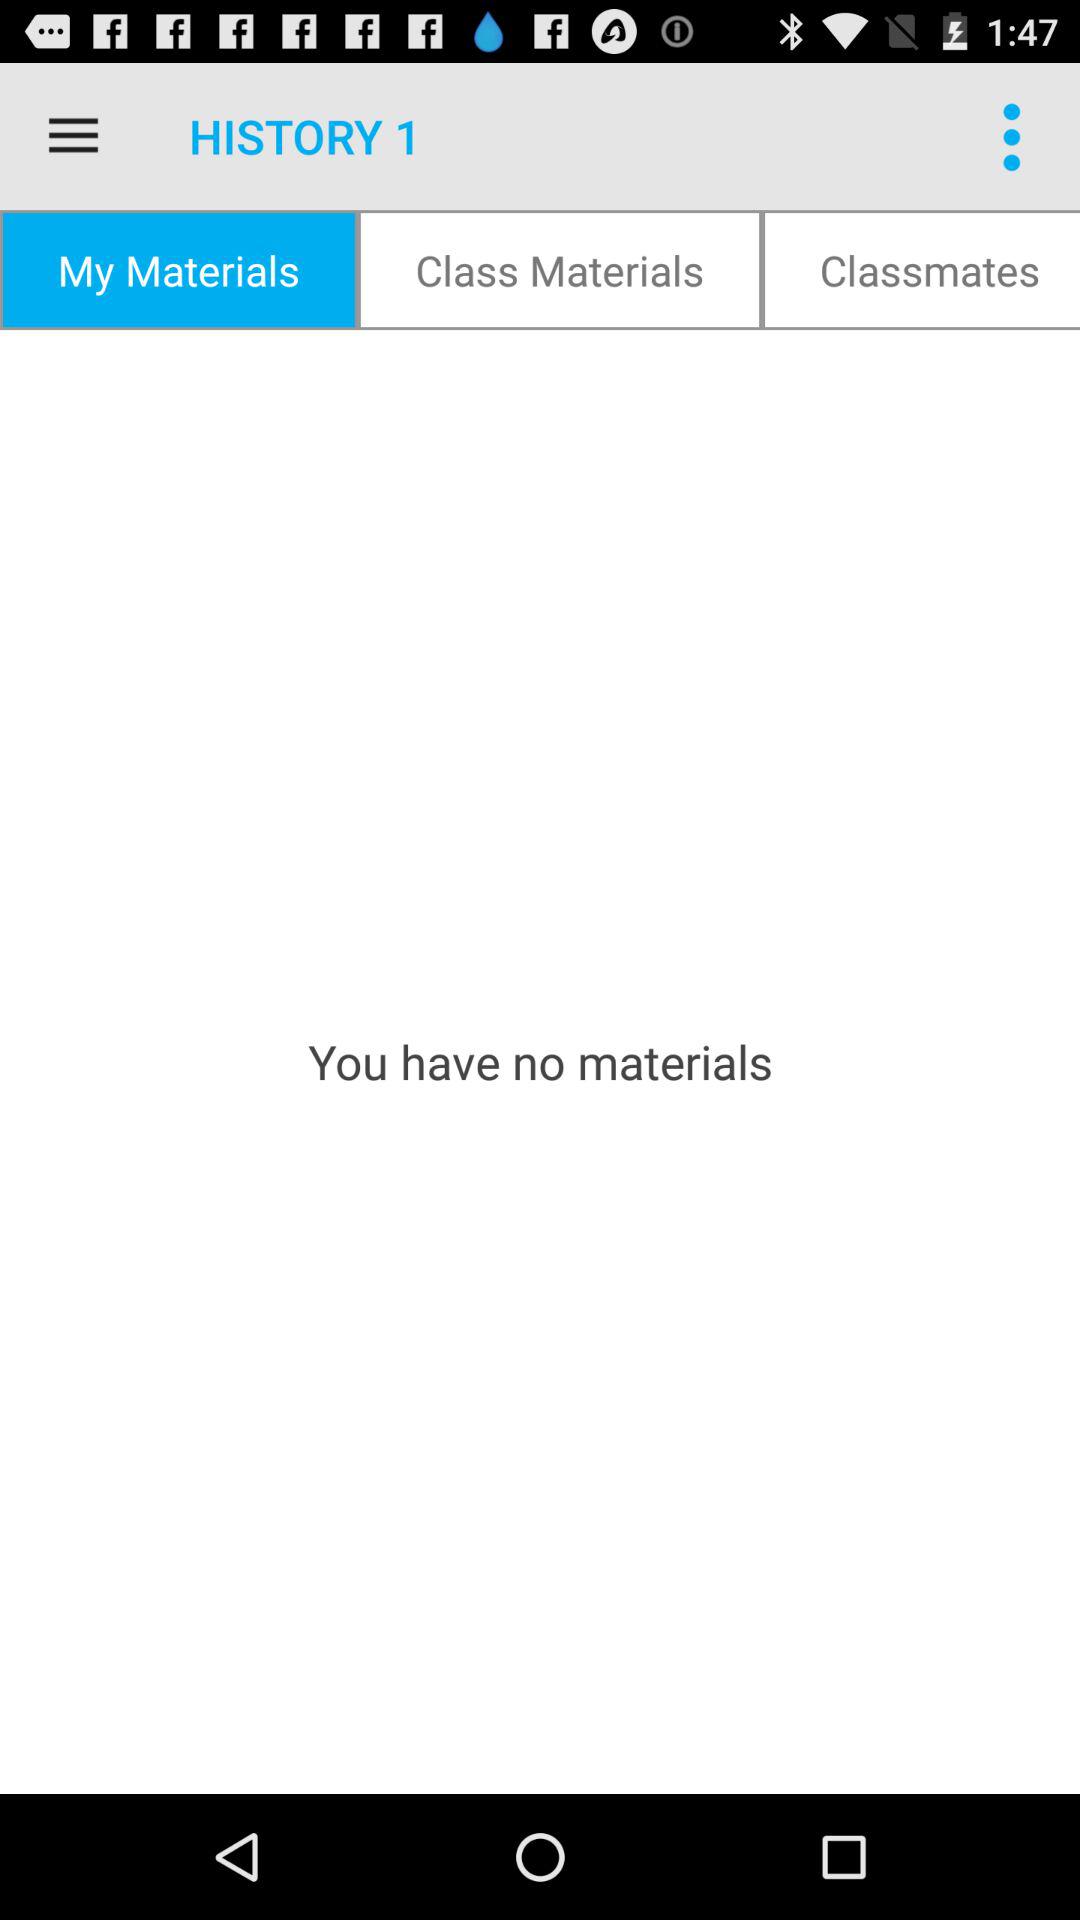  Describe the element at coordinates (921, 270) in the screenshot. I see `launch item to the right of class materials` at that location.